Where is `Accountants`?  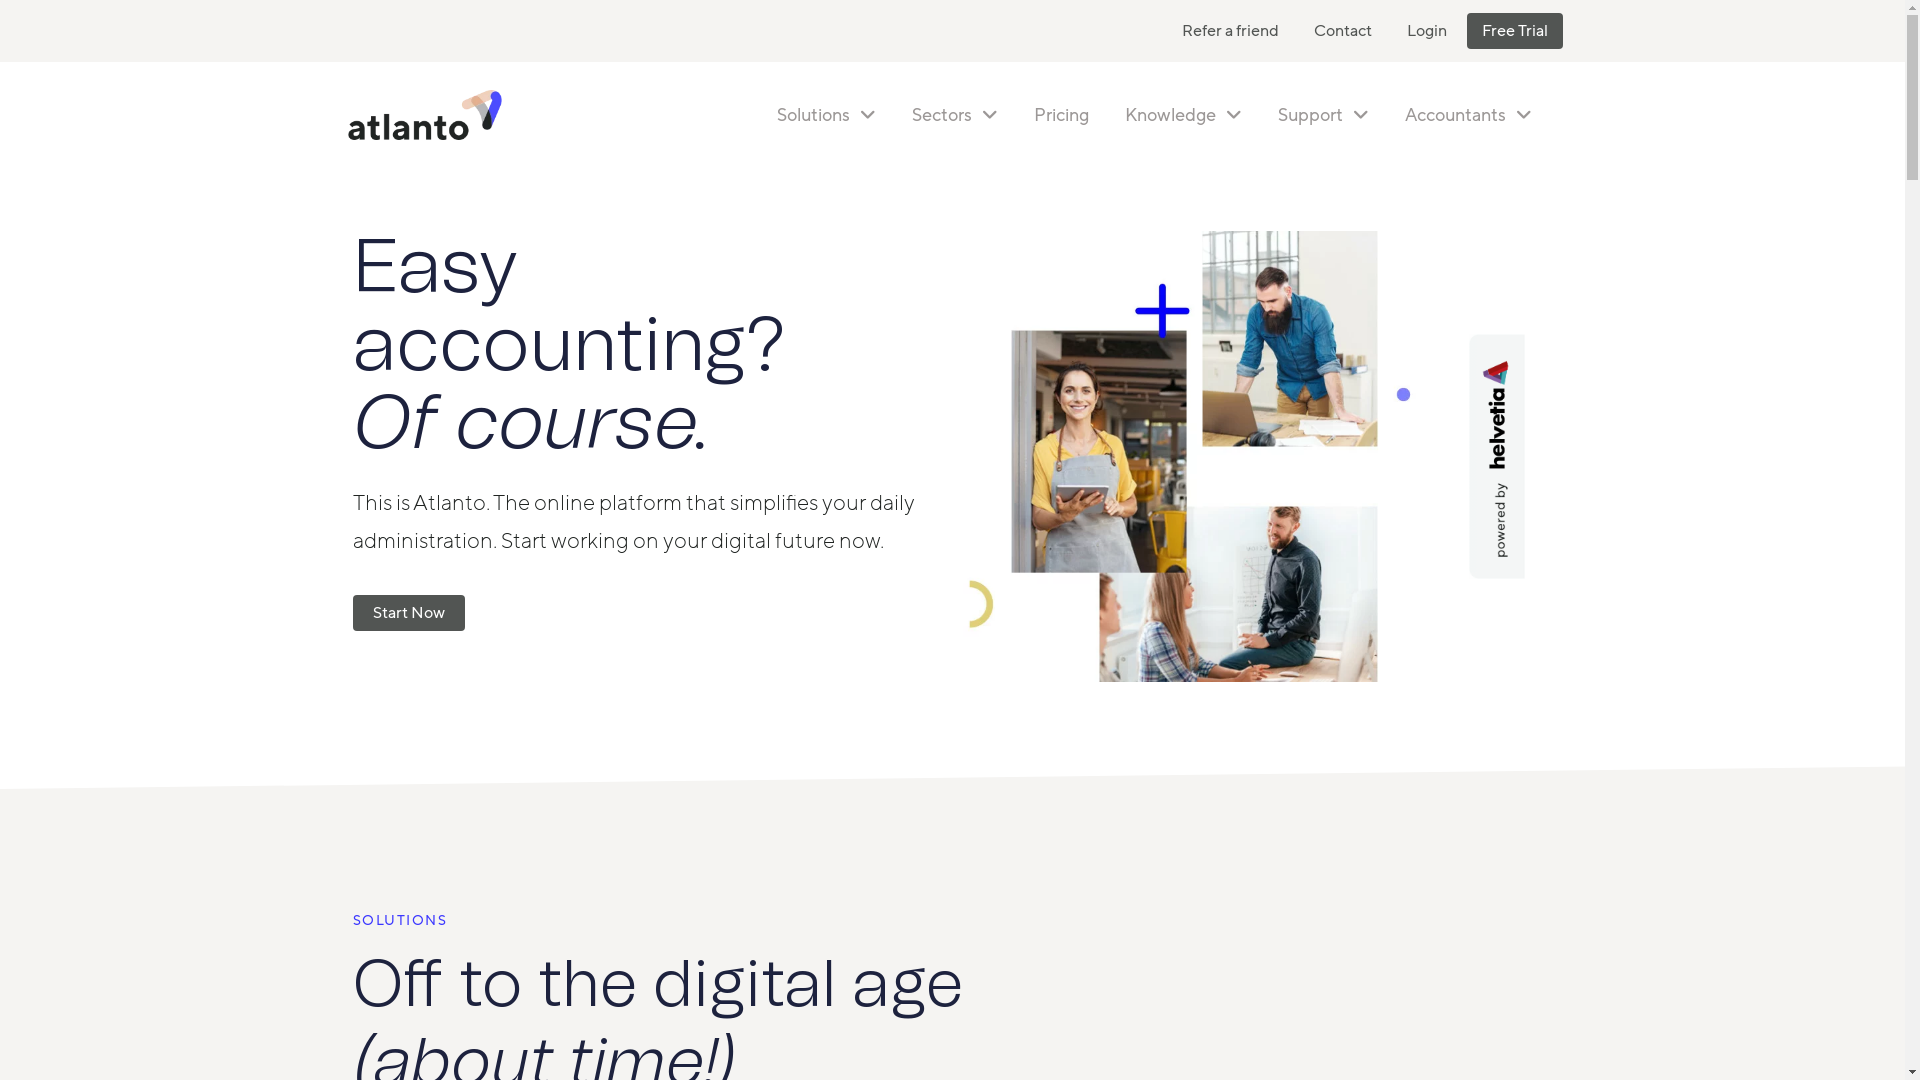
Accountants is located at coordinates (1468, 114).